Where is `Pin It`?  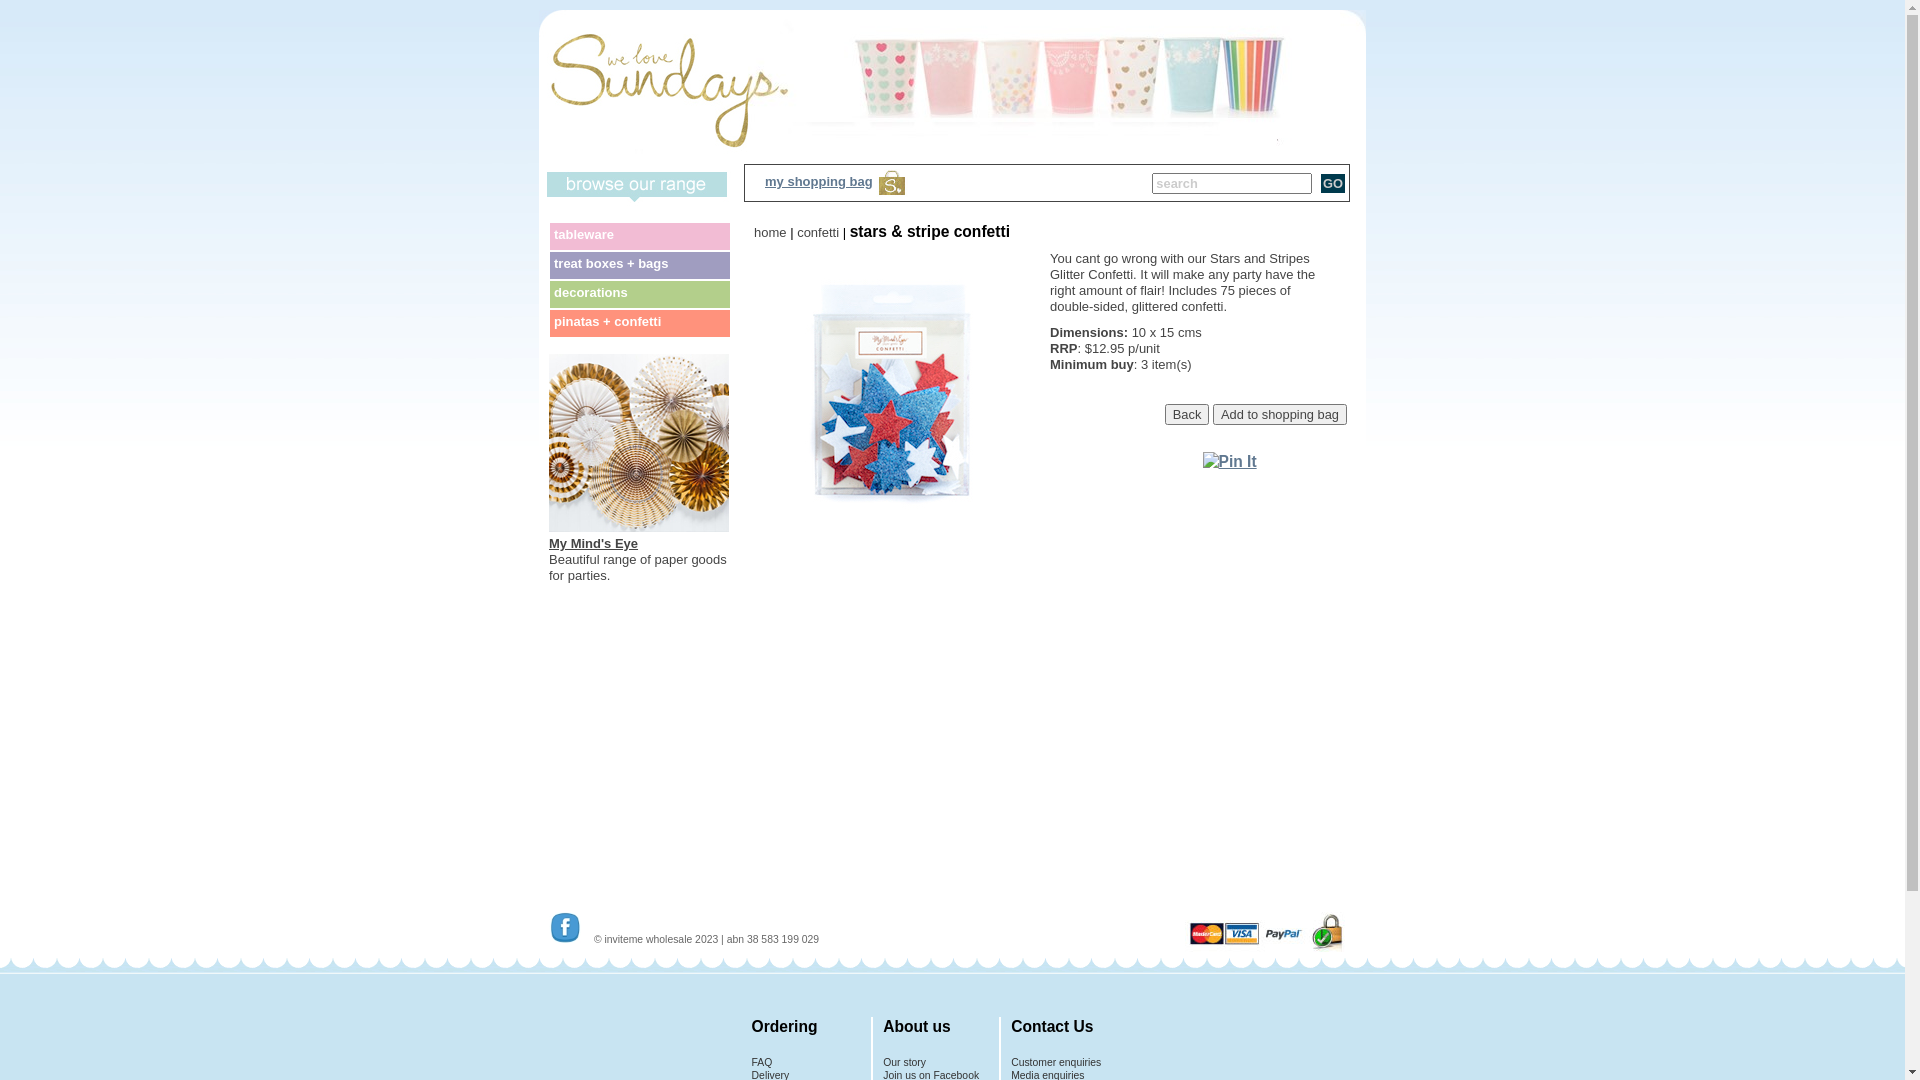 Pin It is located at coordinates (1230, 462).